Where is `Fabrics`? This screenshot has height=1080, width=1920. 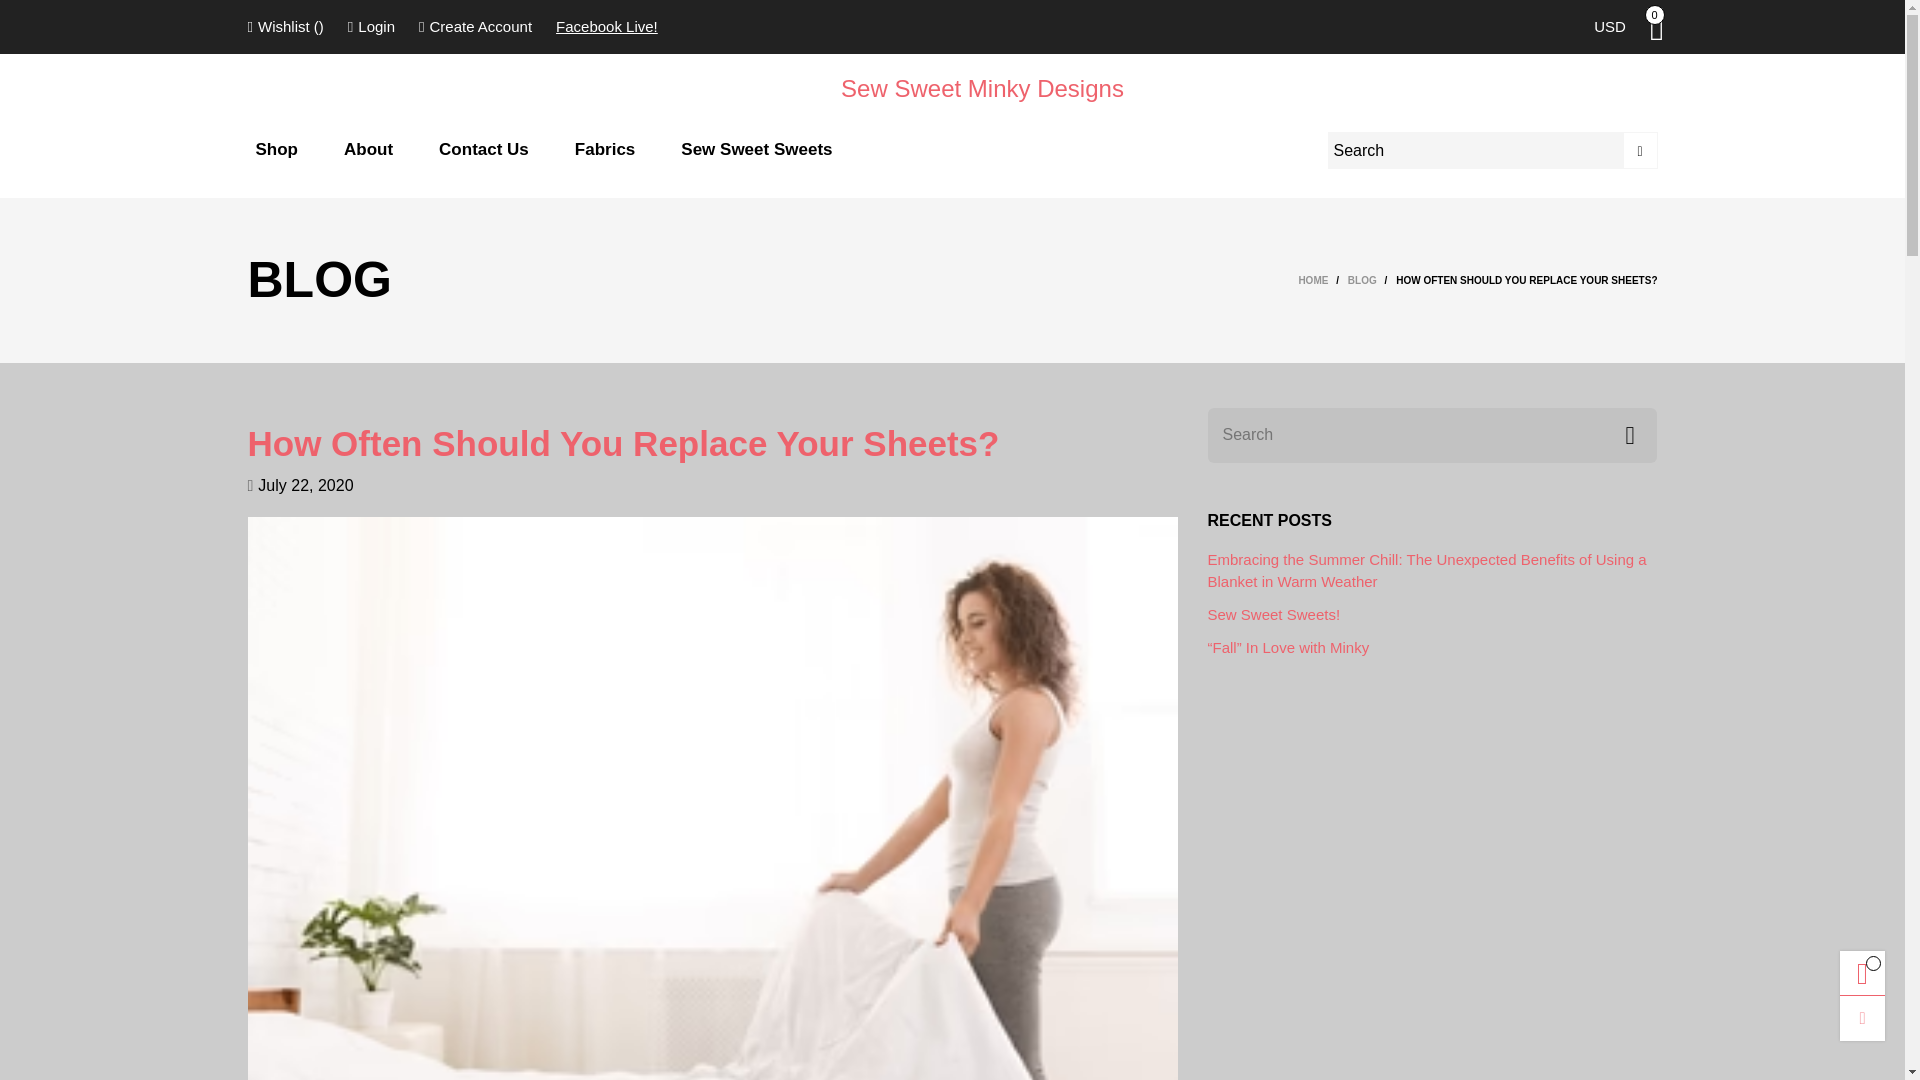
Fabrics is located at coordinates (604, 150).